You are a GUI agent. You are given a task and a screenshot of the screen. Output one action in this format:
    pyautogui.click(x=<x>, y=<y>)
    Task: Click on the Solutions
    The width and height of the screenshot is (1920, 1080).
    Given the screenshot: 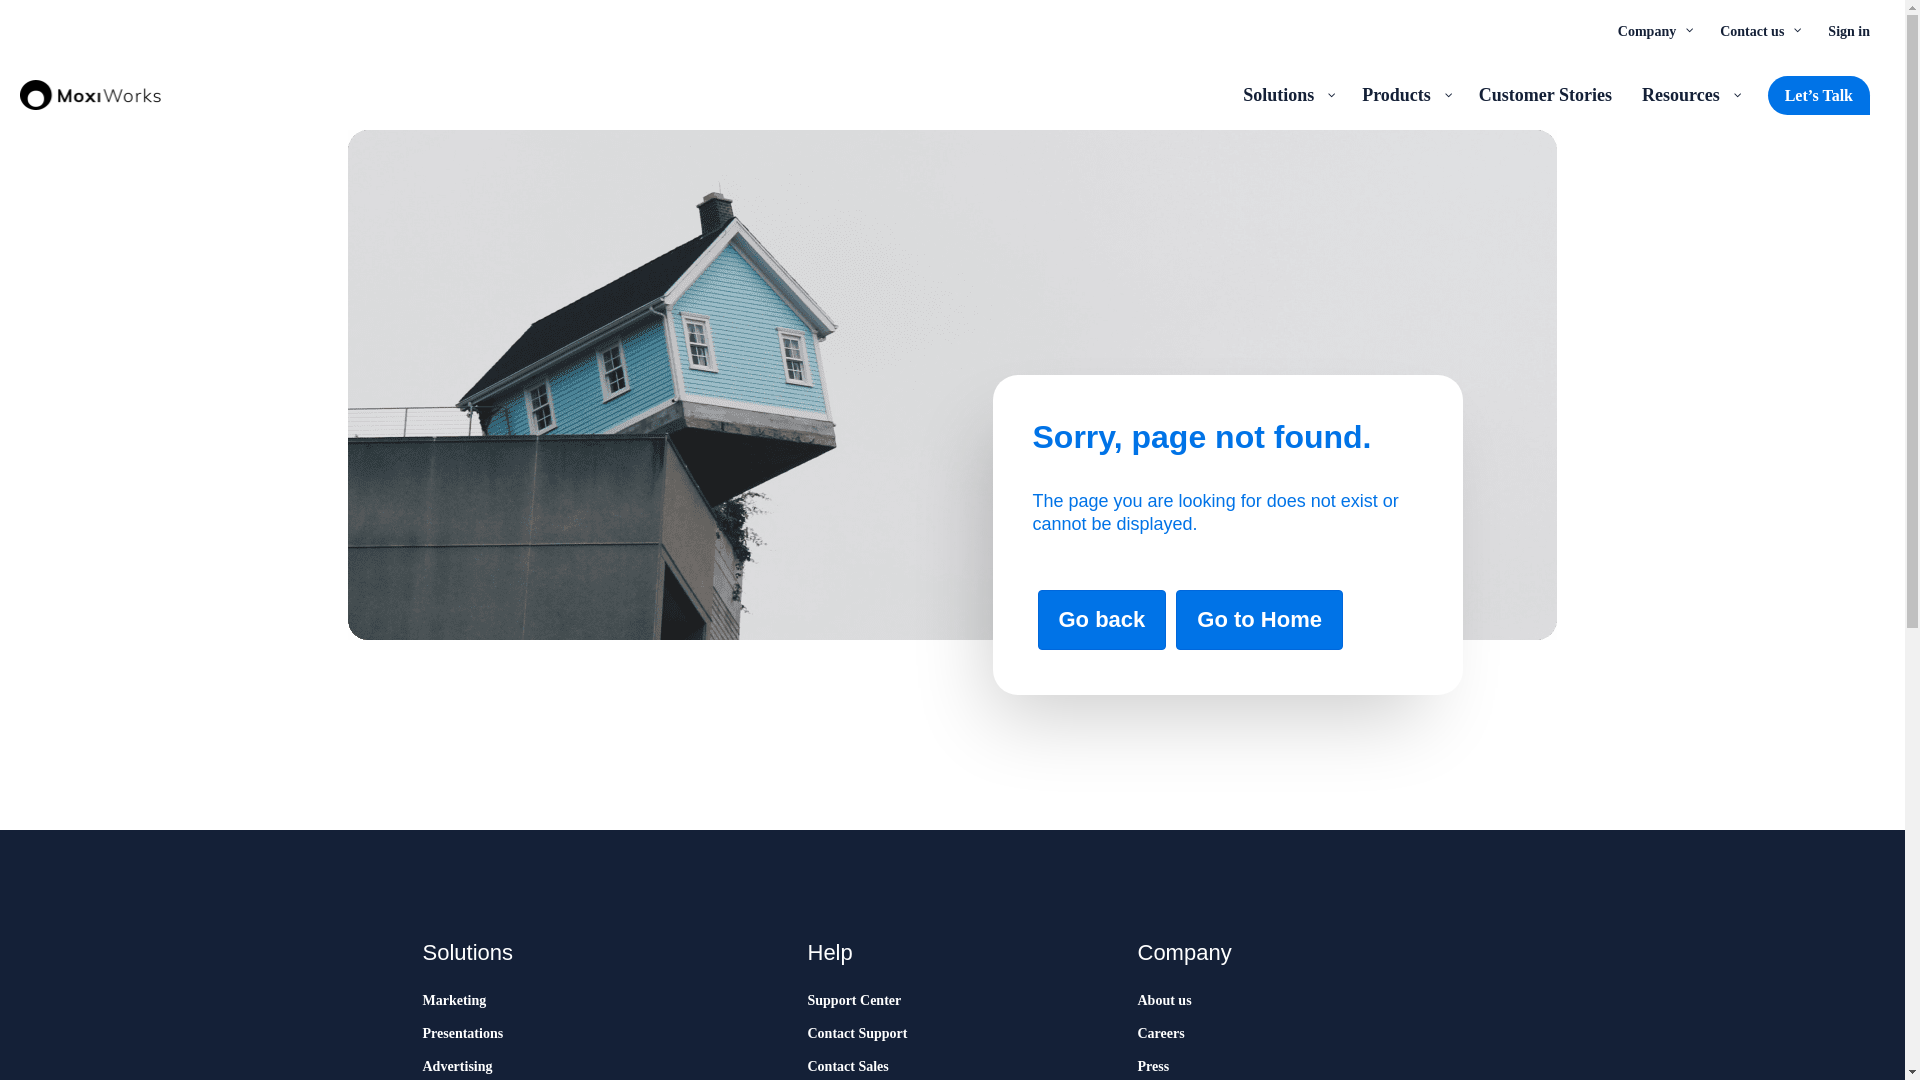 What is the action you would take?
    pyautogui.click(x=1288, y=94)
    